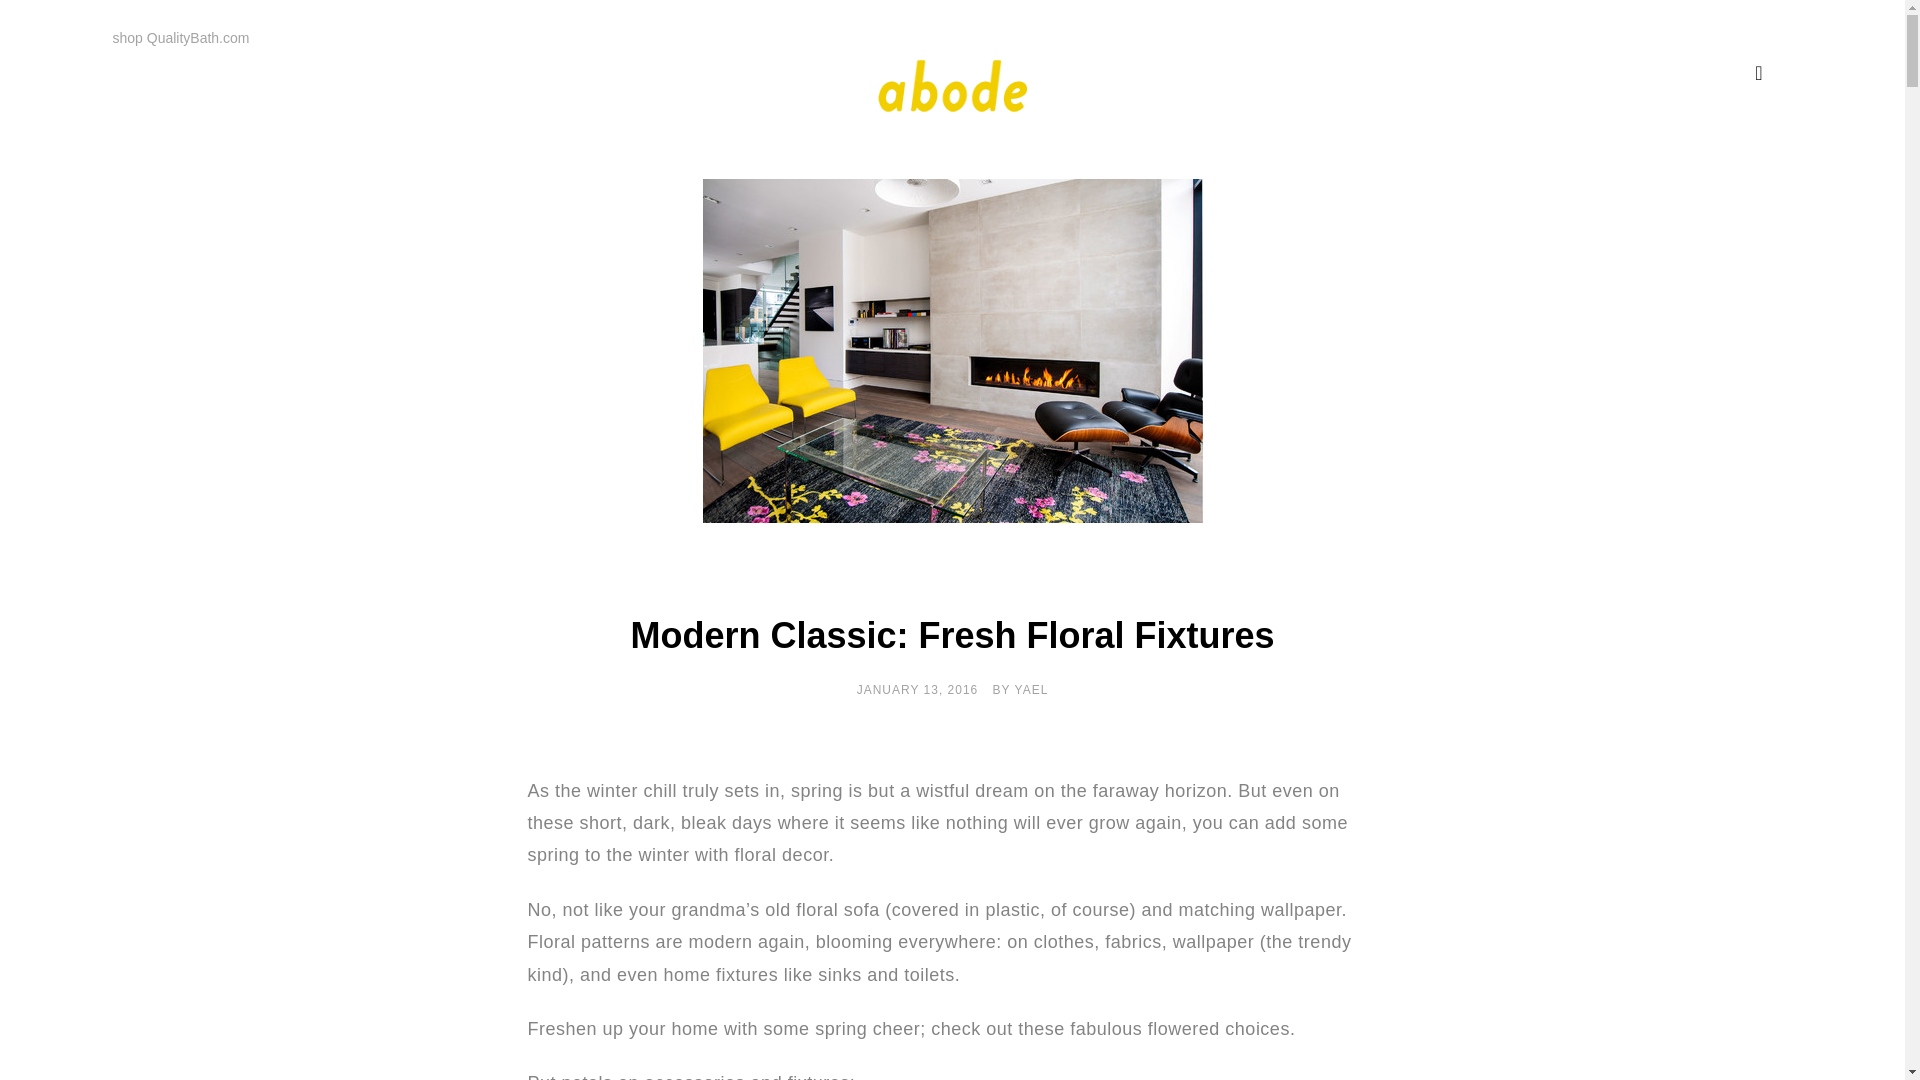 This screenshot has height=1080, width=1920. I want to click on shop QualityBath.com, so click(180, 38).